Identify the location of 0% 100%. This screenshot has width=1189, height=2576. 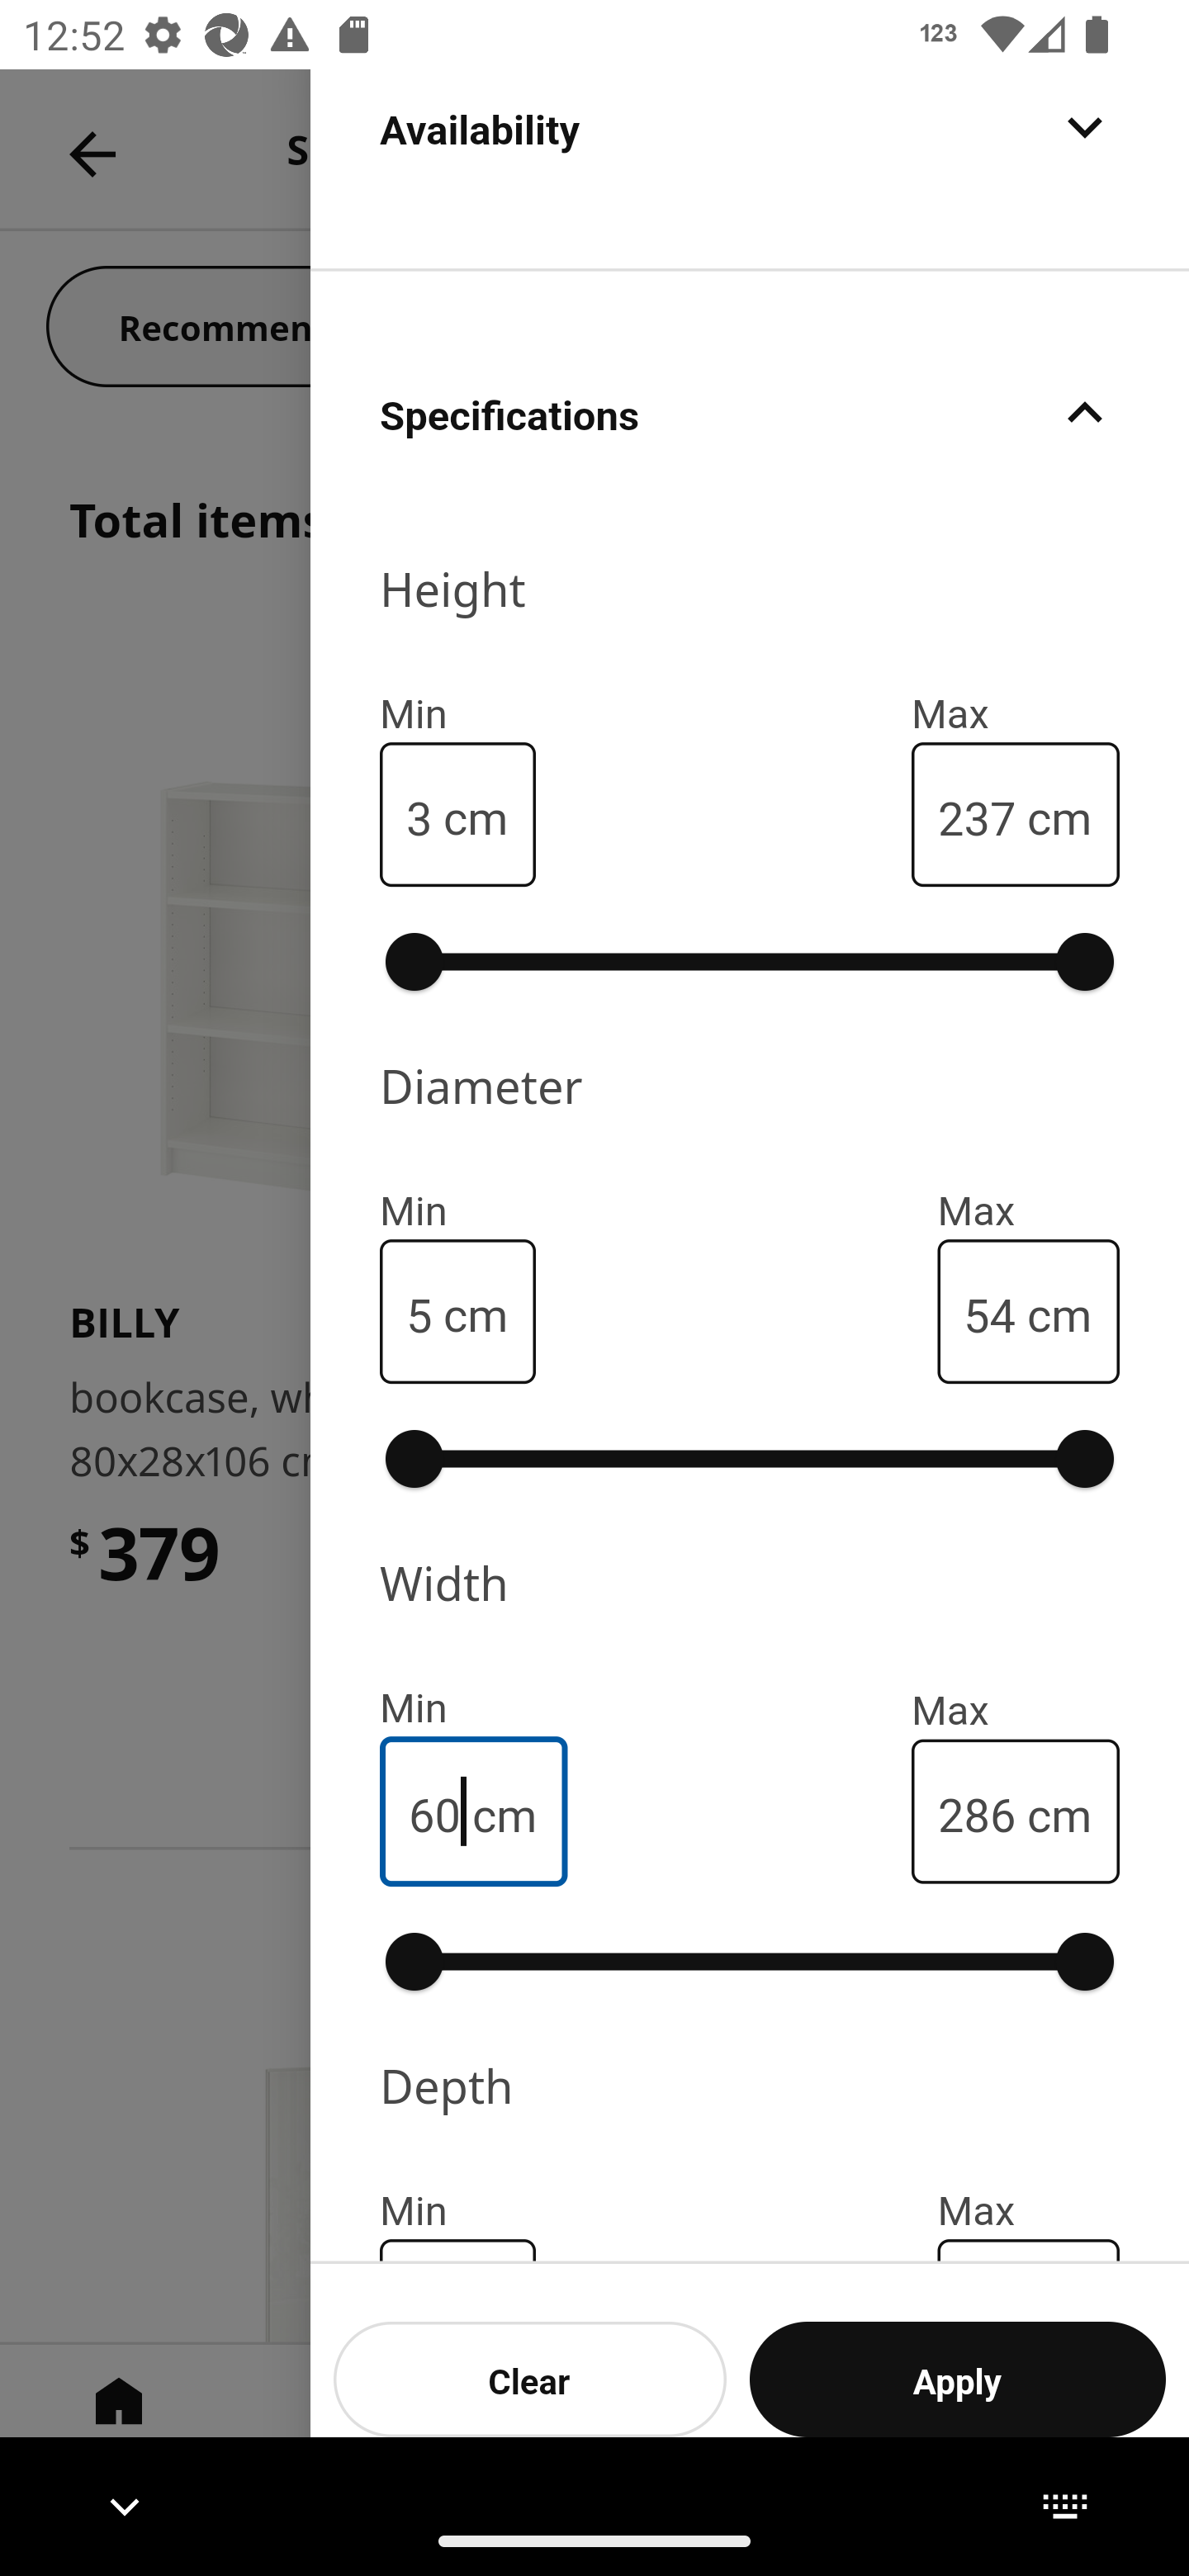
(750, 1962).